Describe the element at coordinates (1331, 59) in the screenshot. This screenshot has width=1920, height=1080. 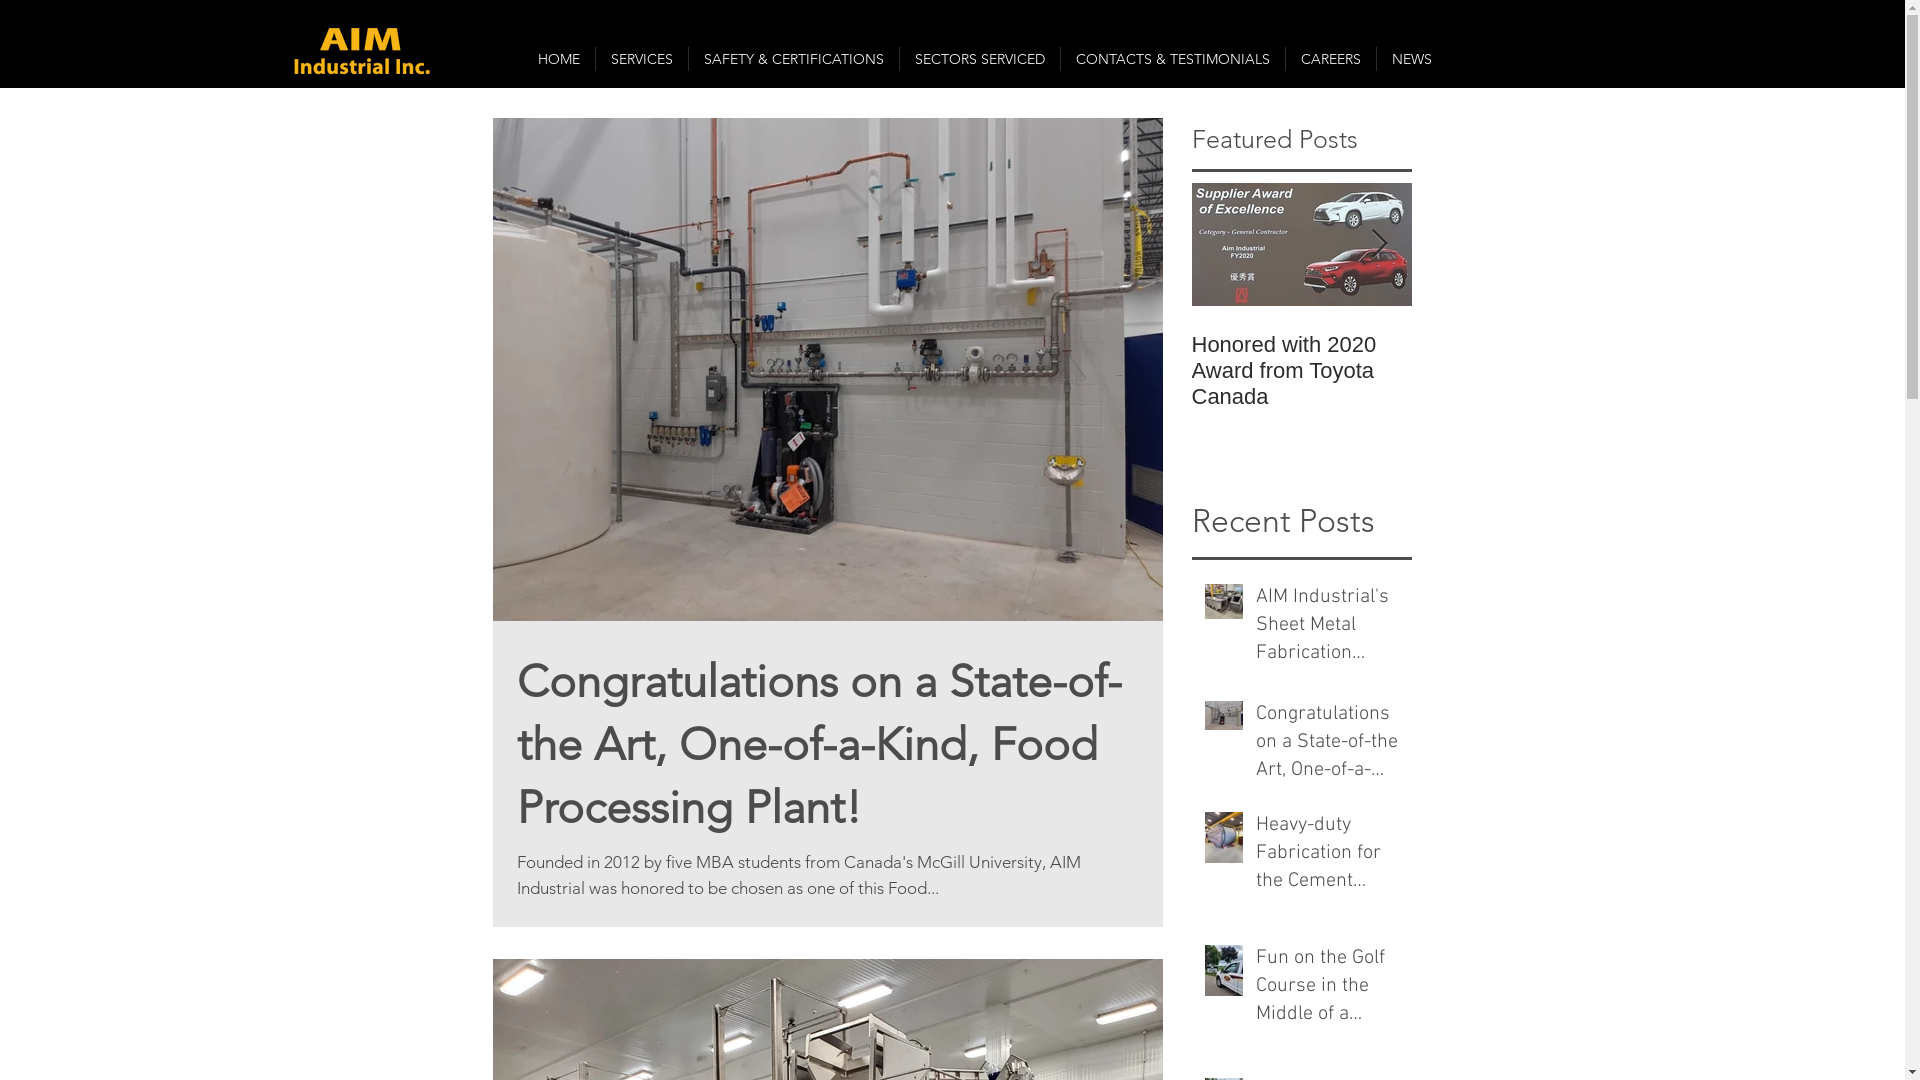
I see `CAREERS` at that location.